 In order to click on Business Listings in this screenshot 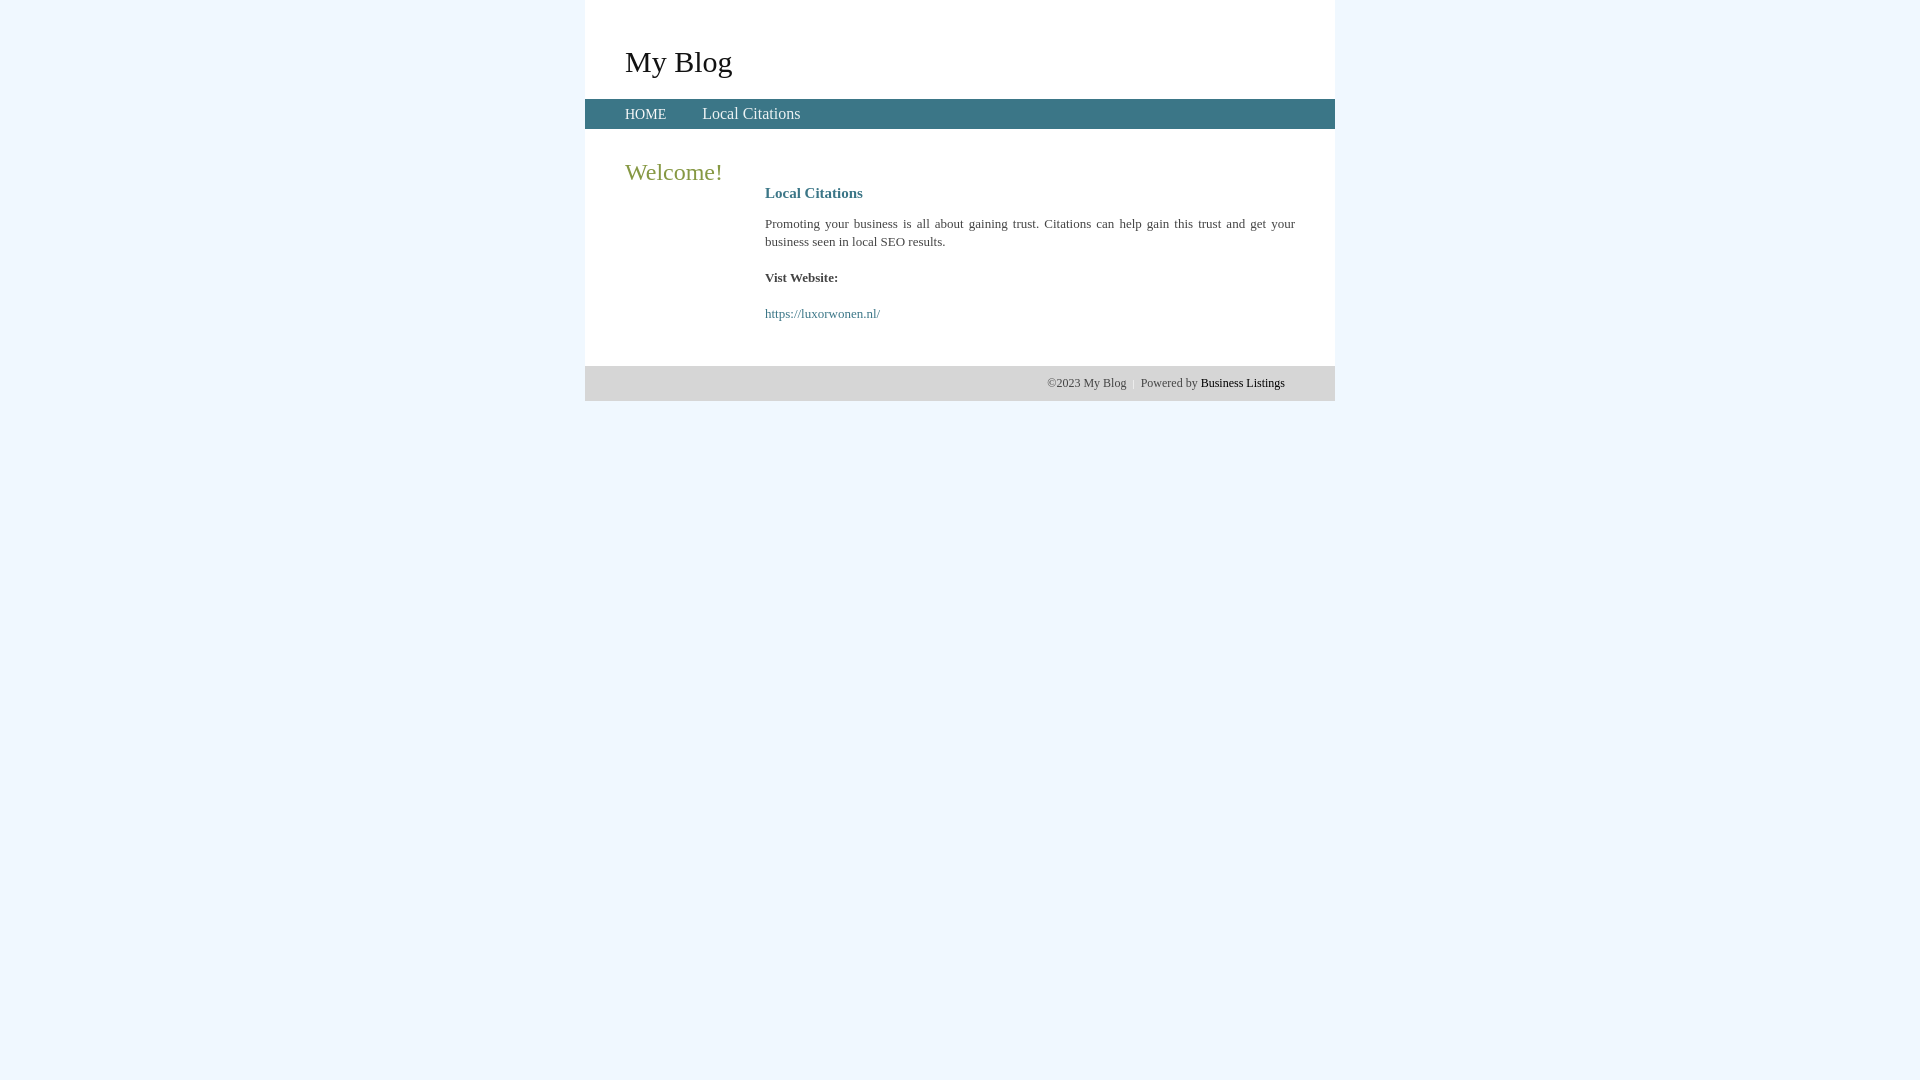, I will do `click(1243, 383)`.